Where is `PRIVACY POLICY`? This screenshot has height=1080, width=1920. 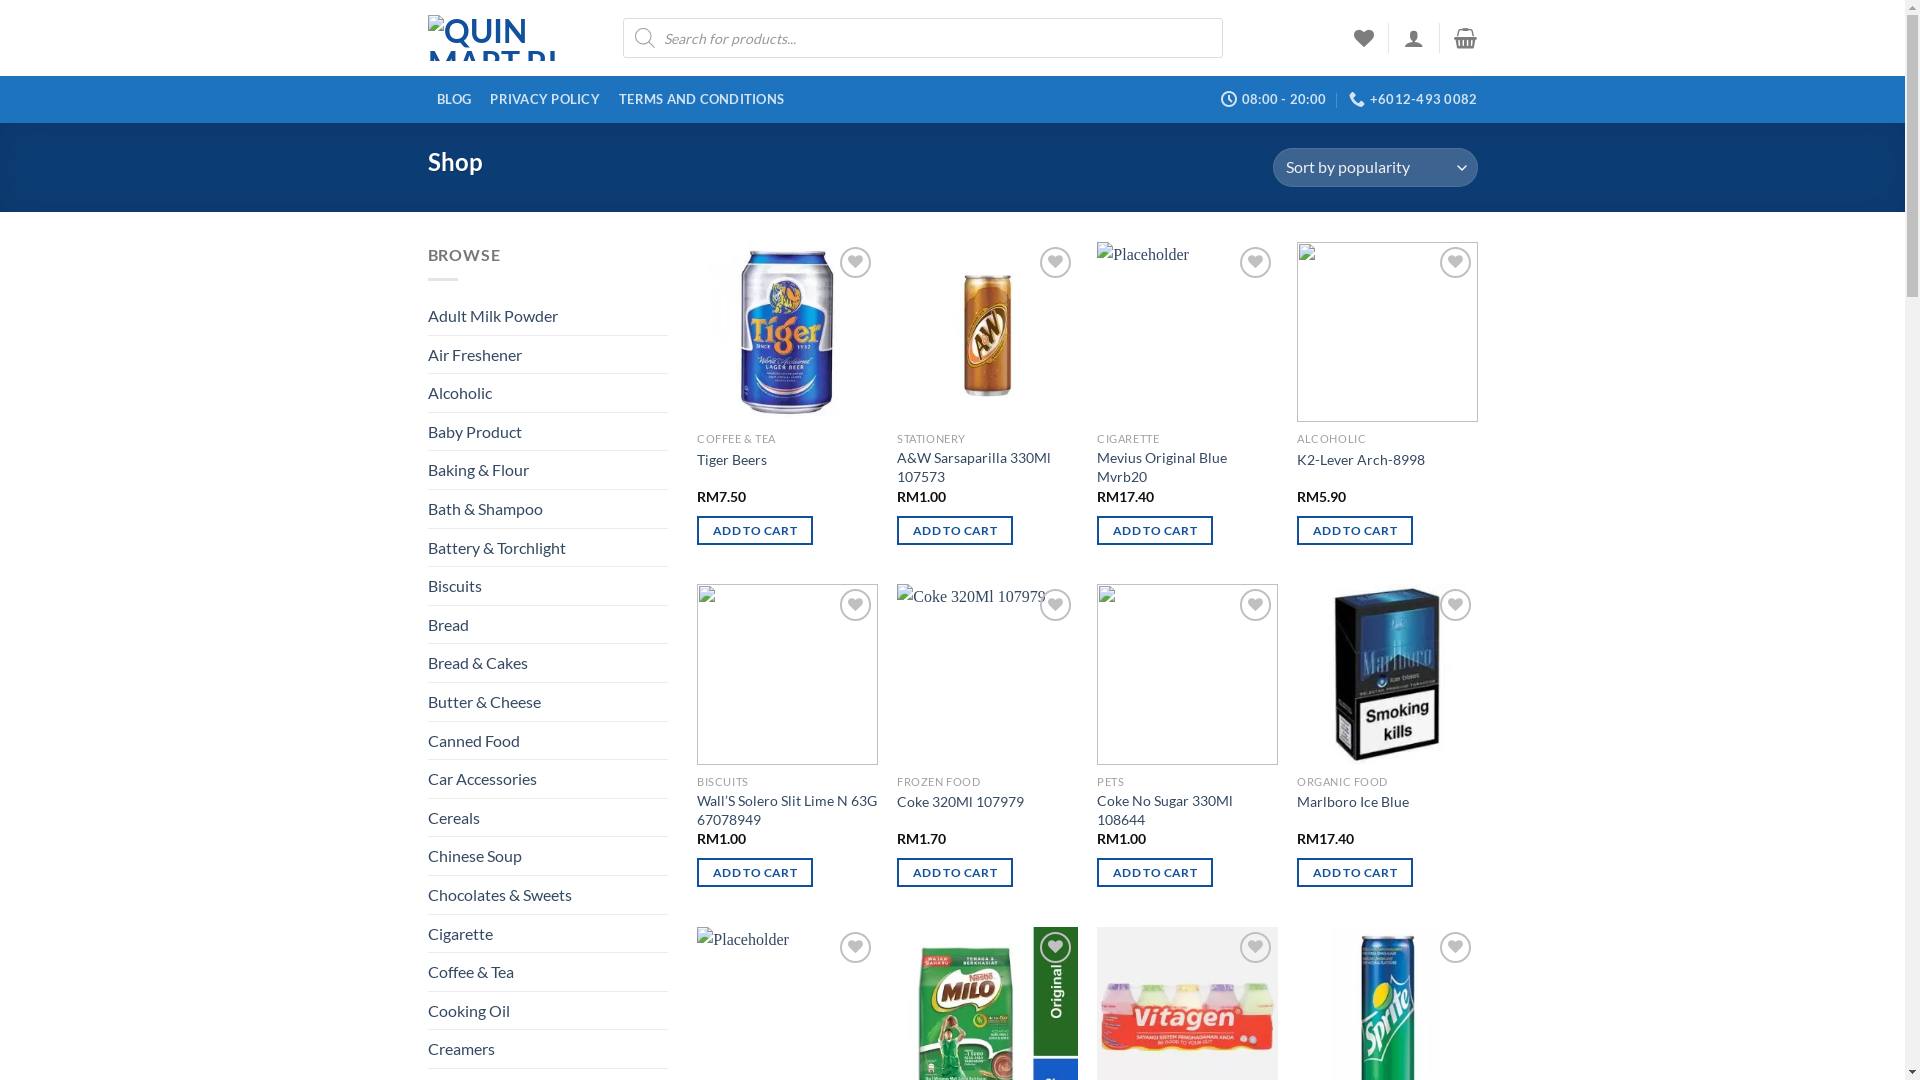 PRIVACY POLICY is located at coordinates (546, 100).